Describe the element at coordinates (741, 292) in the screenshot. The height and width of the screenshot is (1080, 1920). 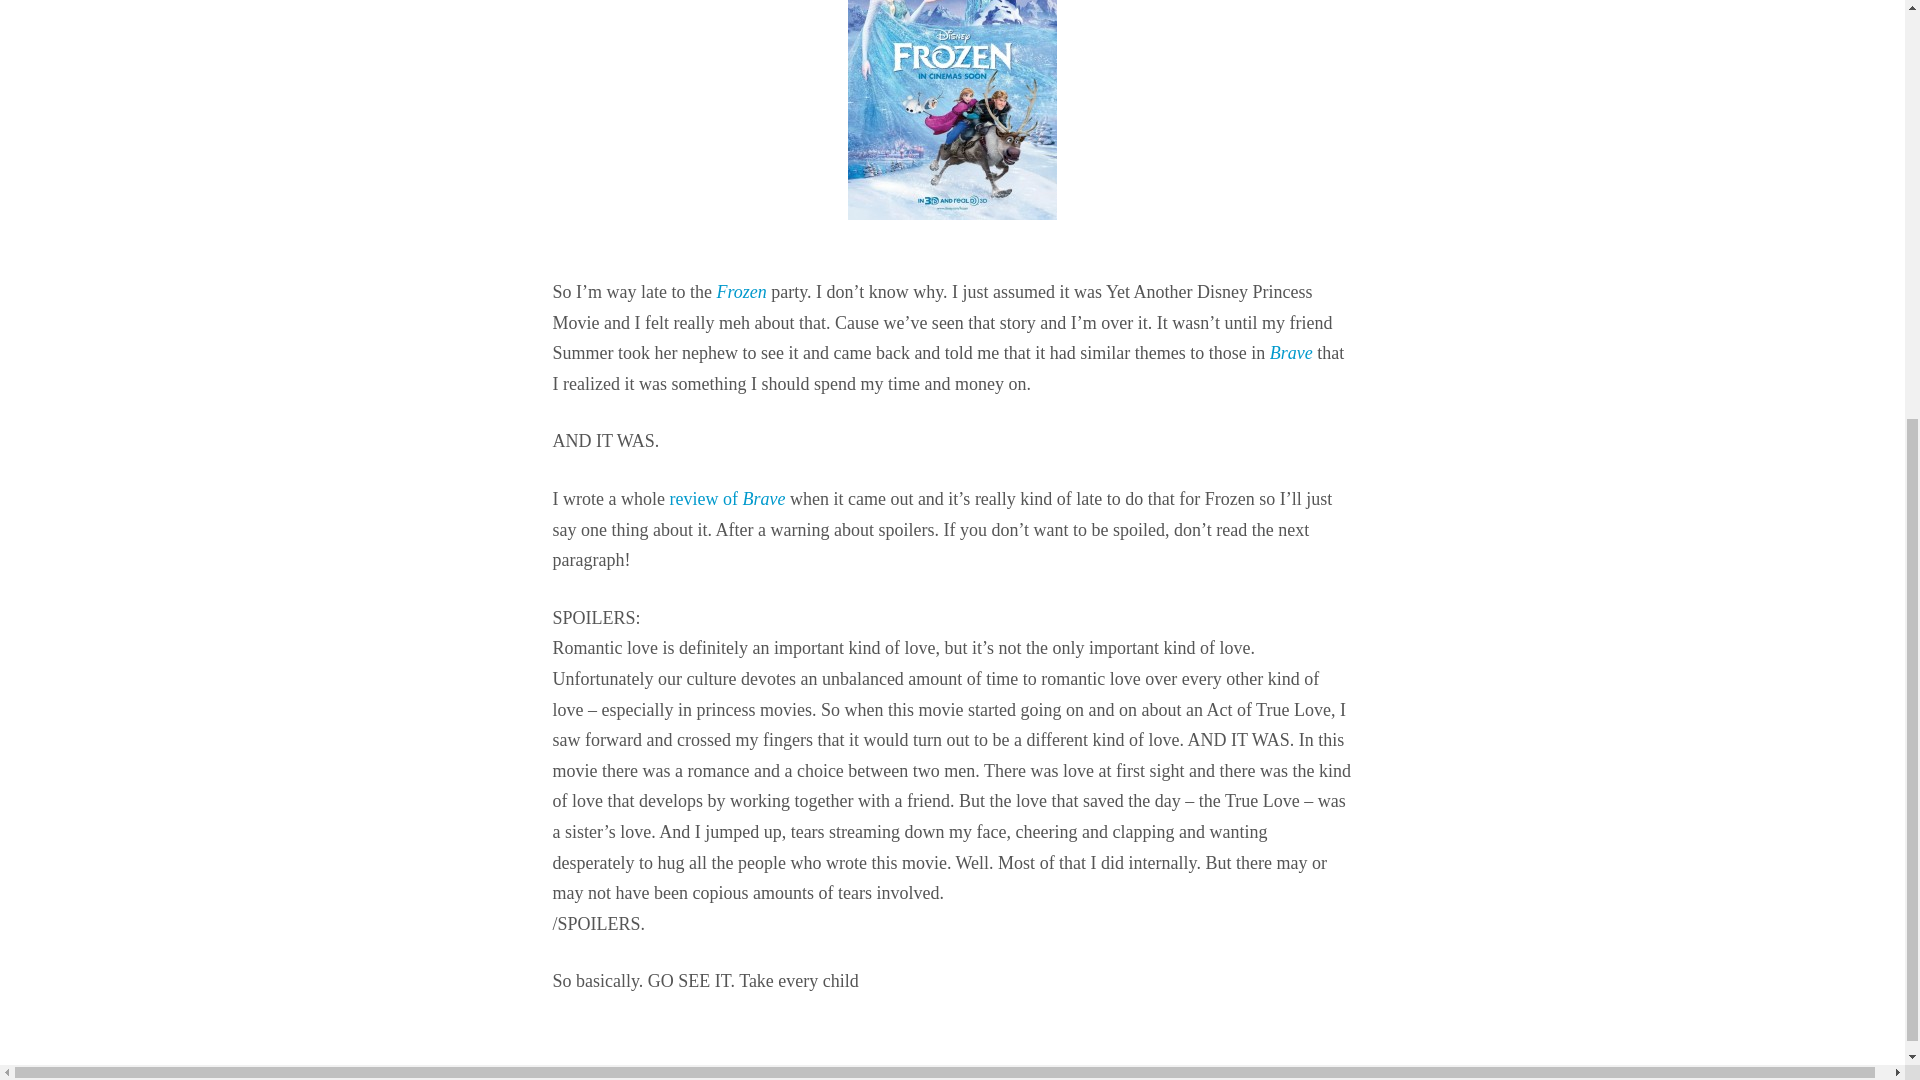
I see `Frozen` at that location.